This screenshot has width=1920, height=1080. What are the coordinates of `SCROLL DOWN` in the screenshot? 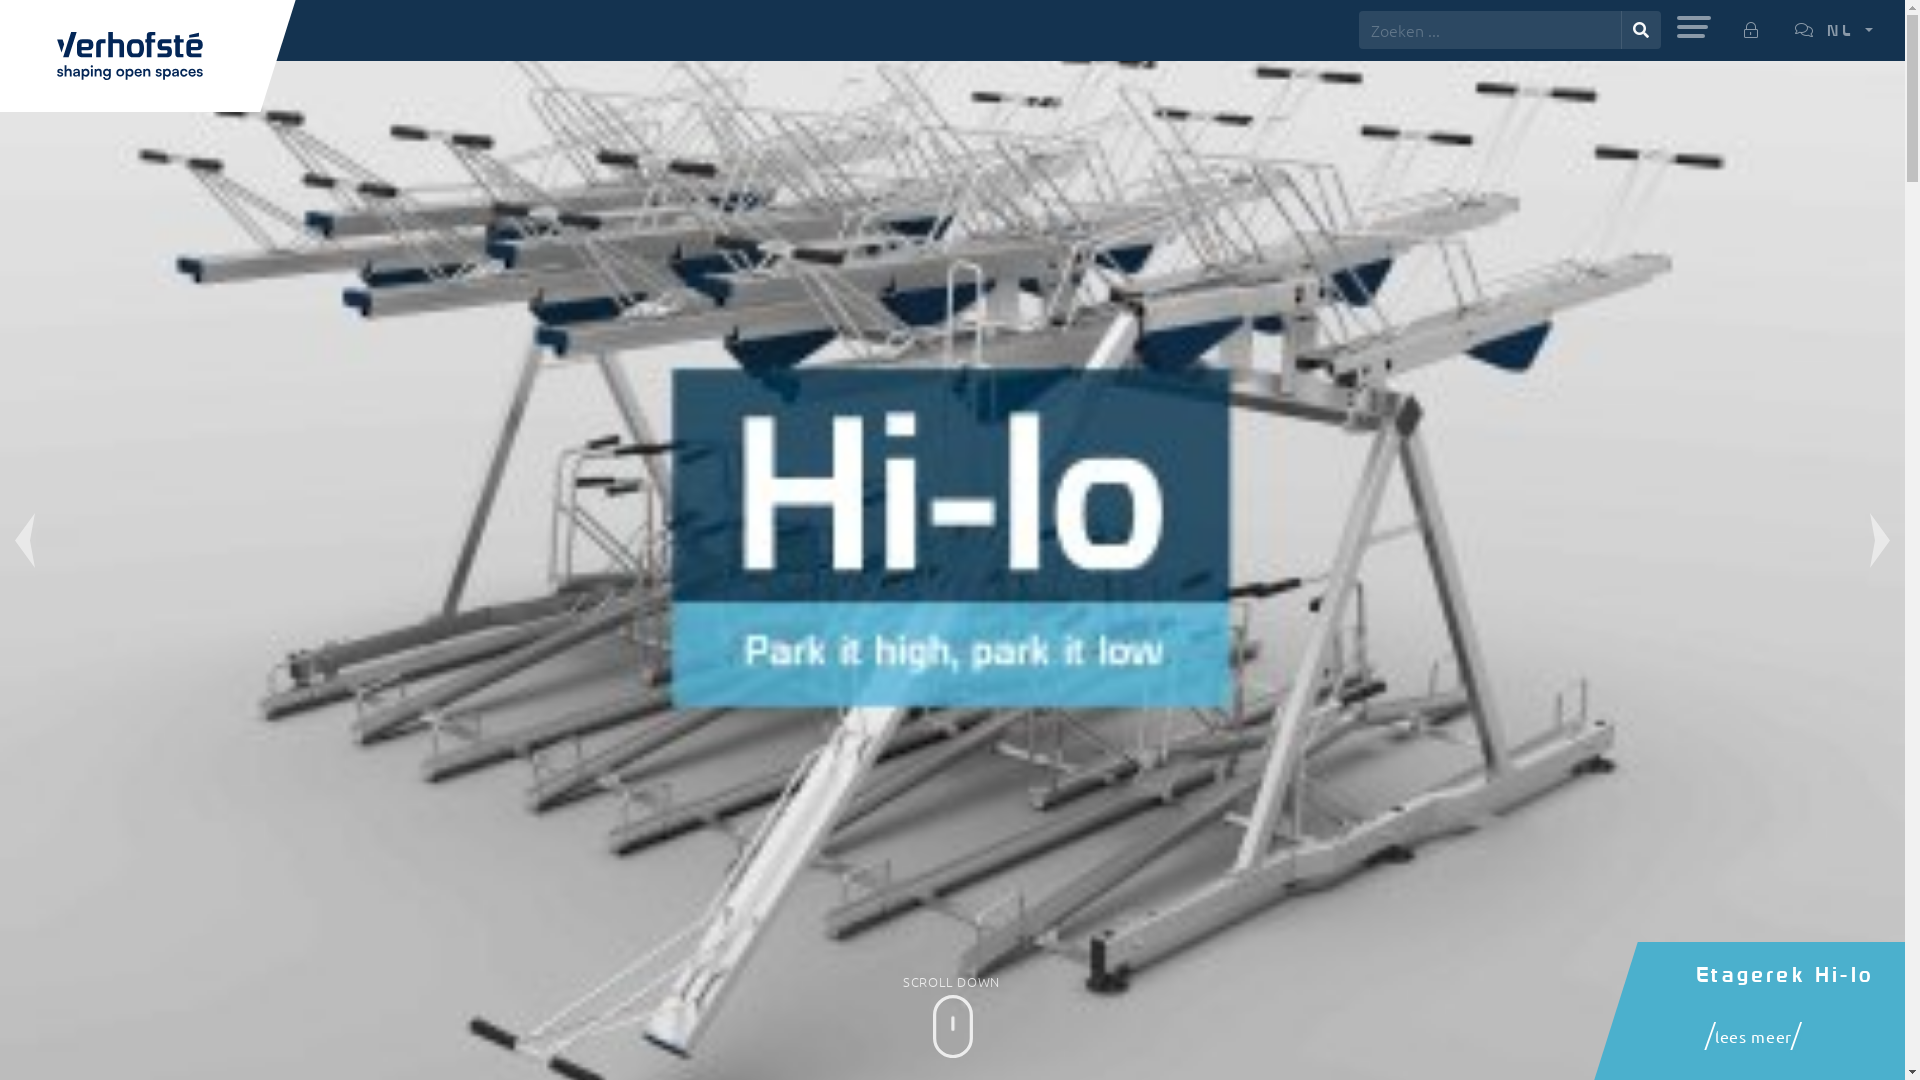 It's located at (952, 1024).